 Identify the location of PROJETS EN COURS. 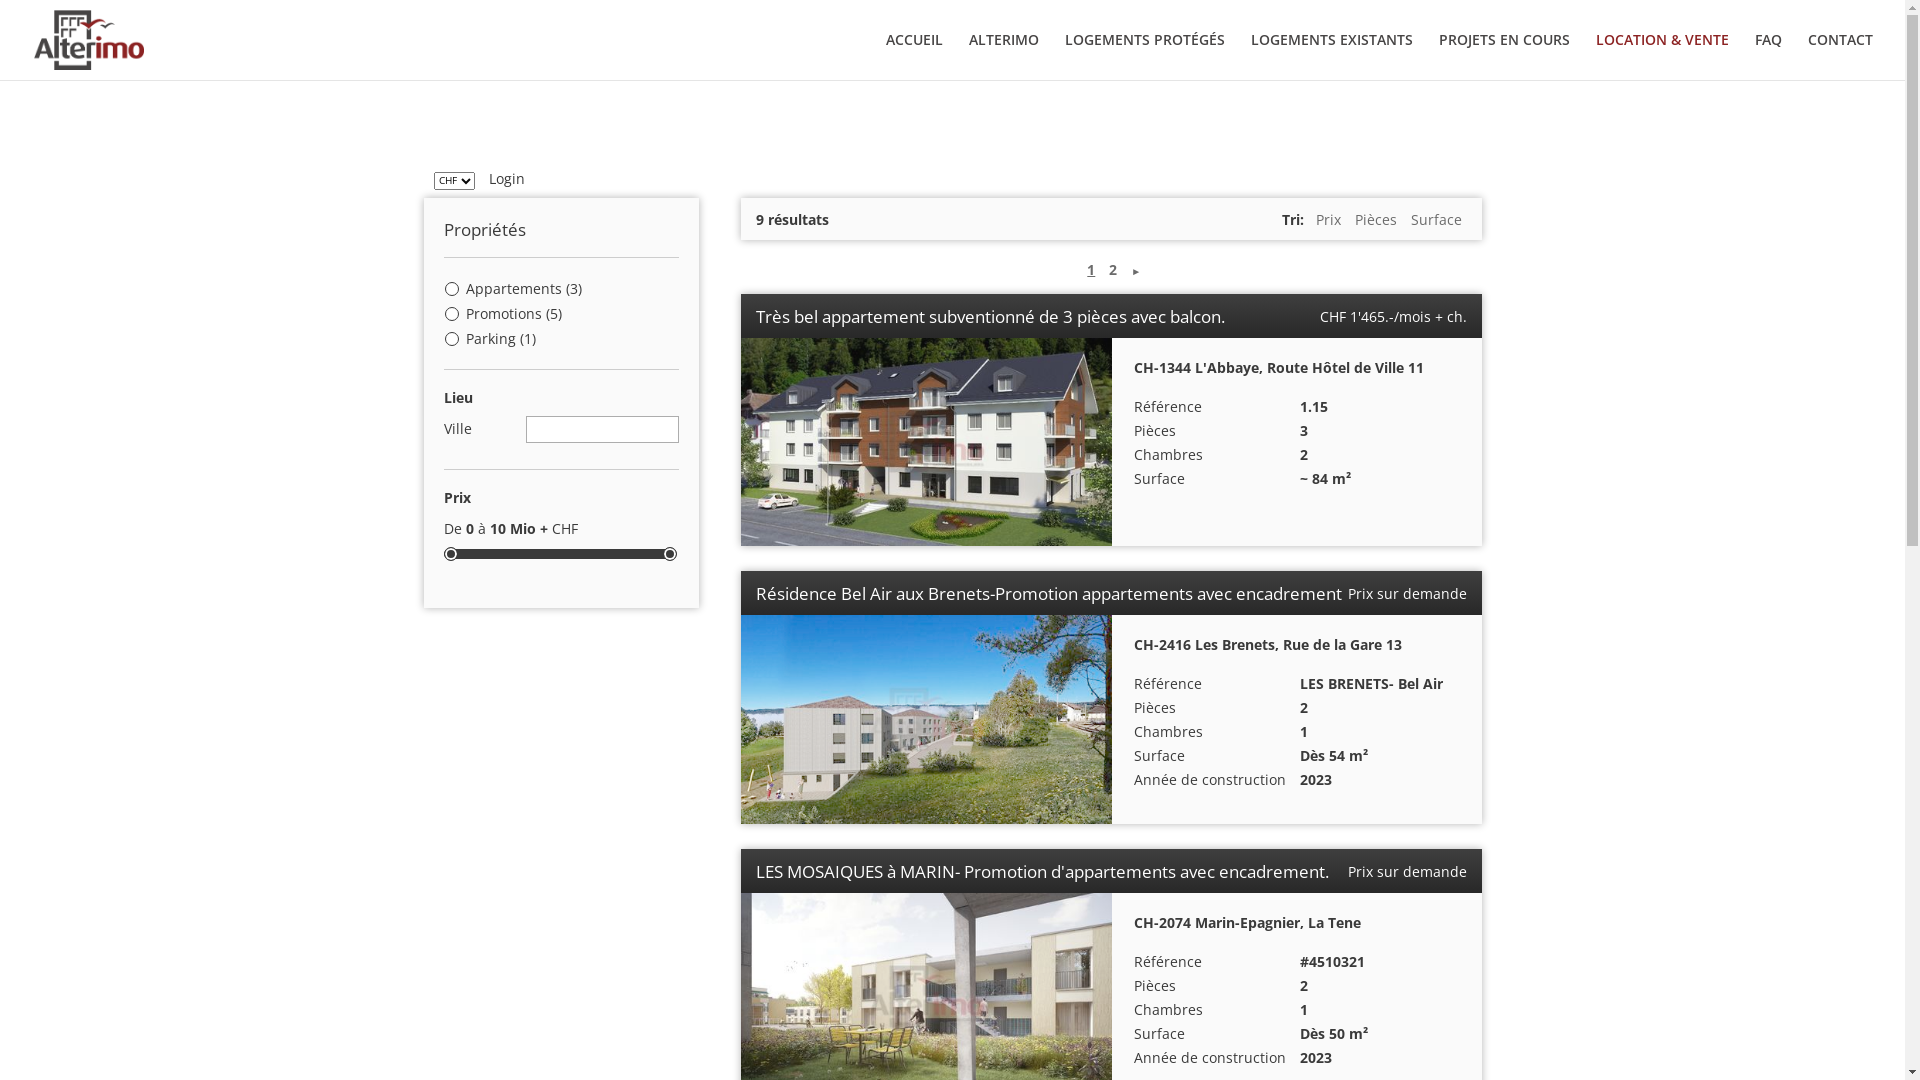
(1504, 56).